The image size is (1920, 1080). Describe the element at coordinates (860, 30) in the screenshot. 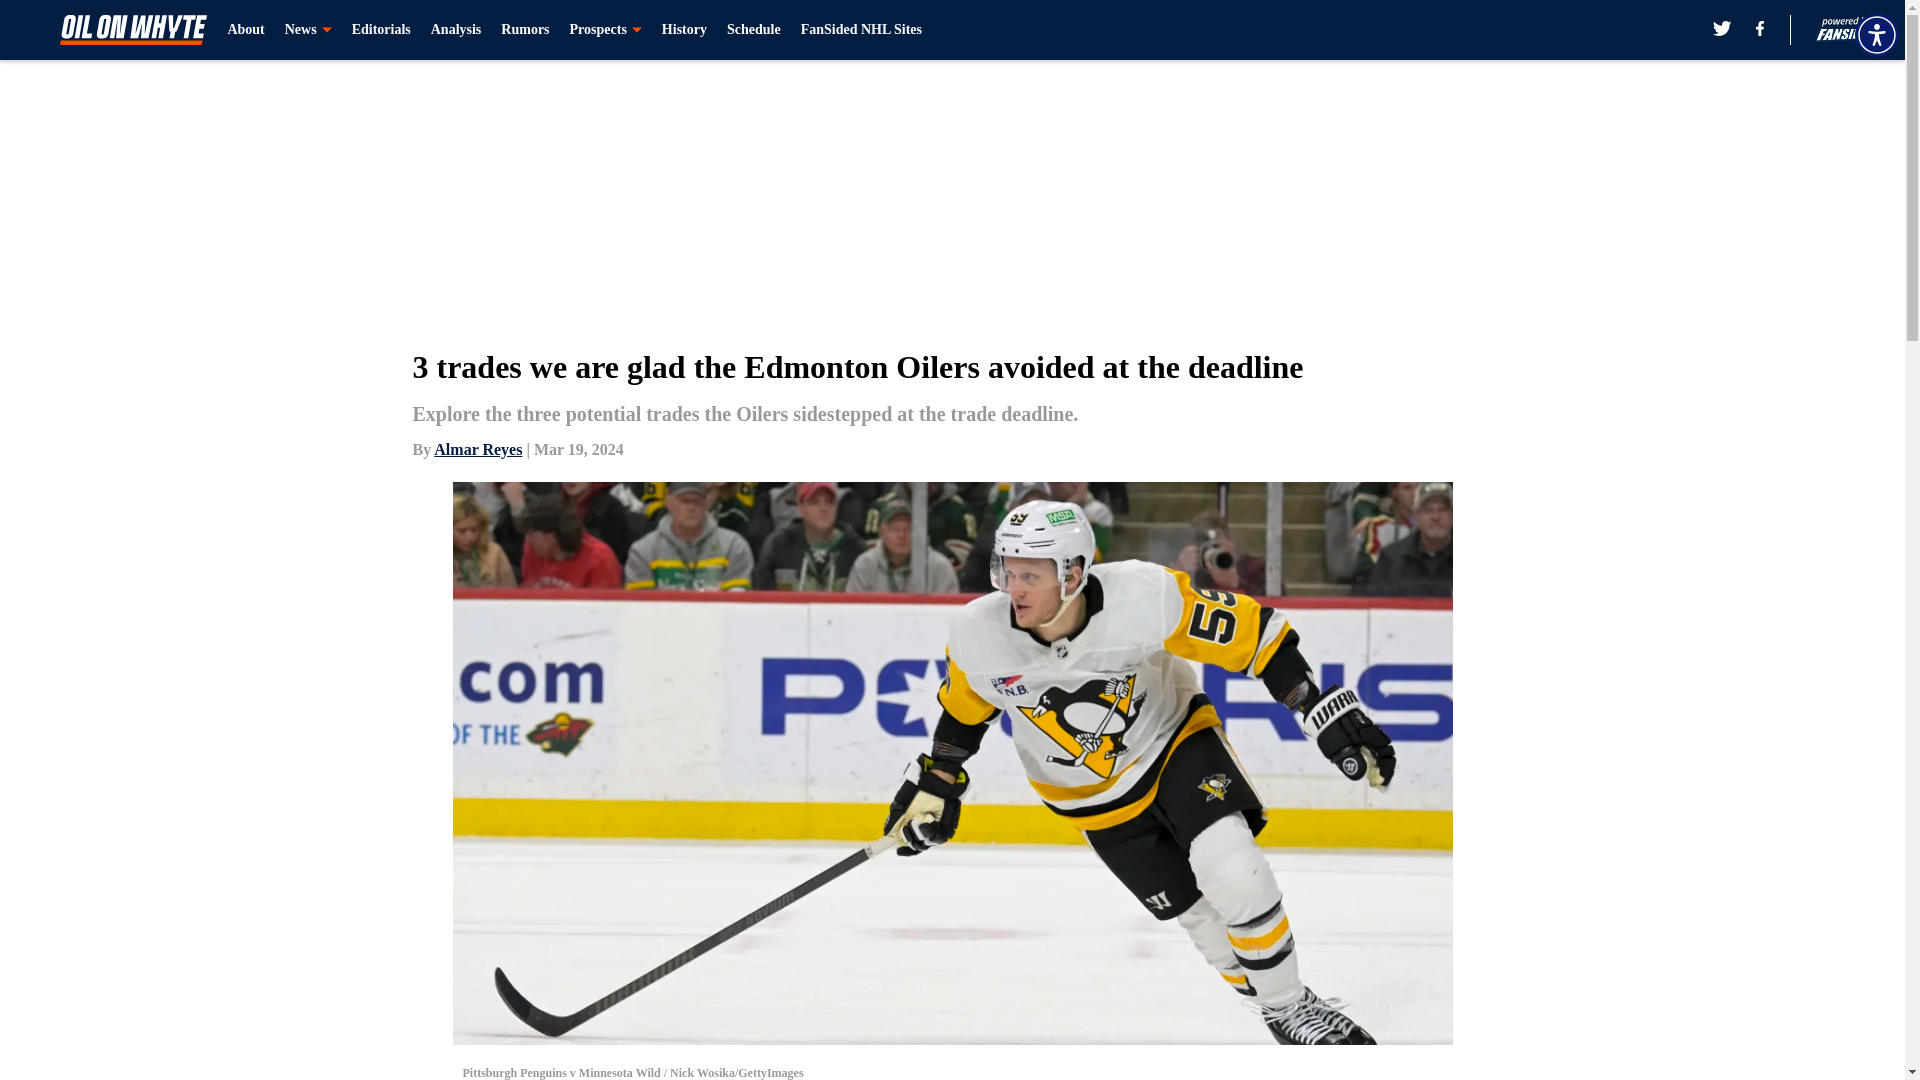

I see `FanSided NHL Sites` at that location.